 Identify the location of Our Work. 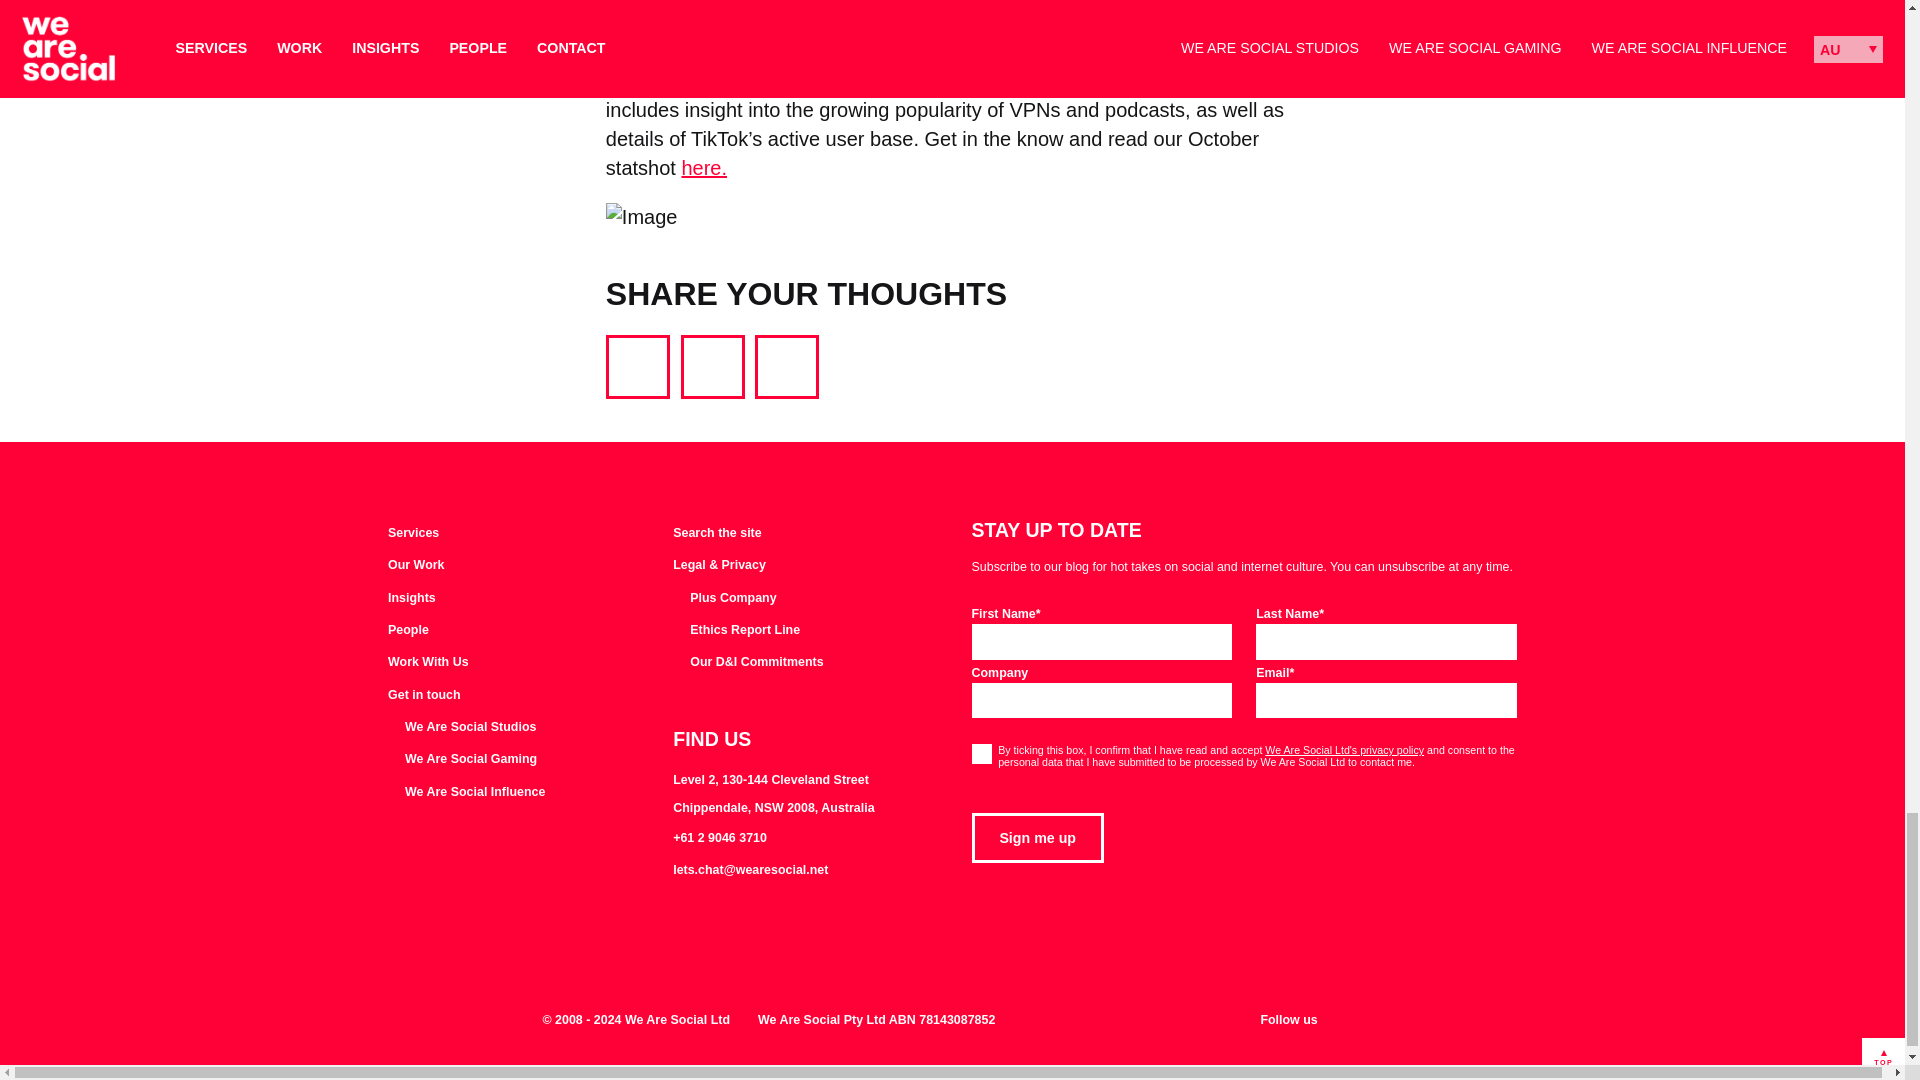
(415, 566).